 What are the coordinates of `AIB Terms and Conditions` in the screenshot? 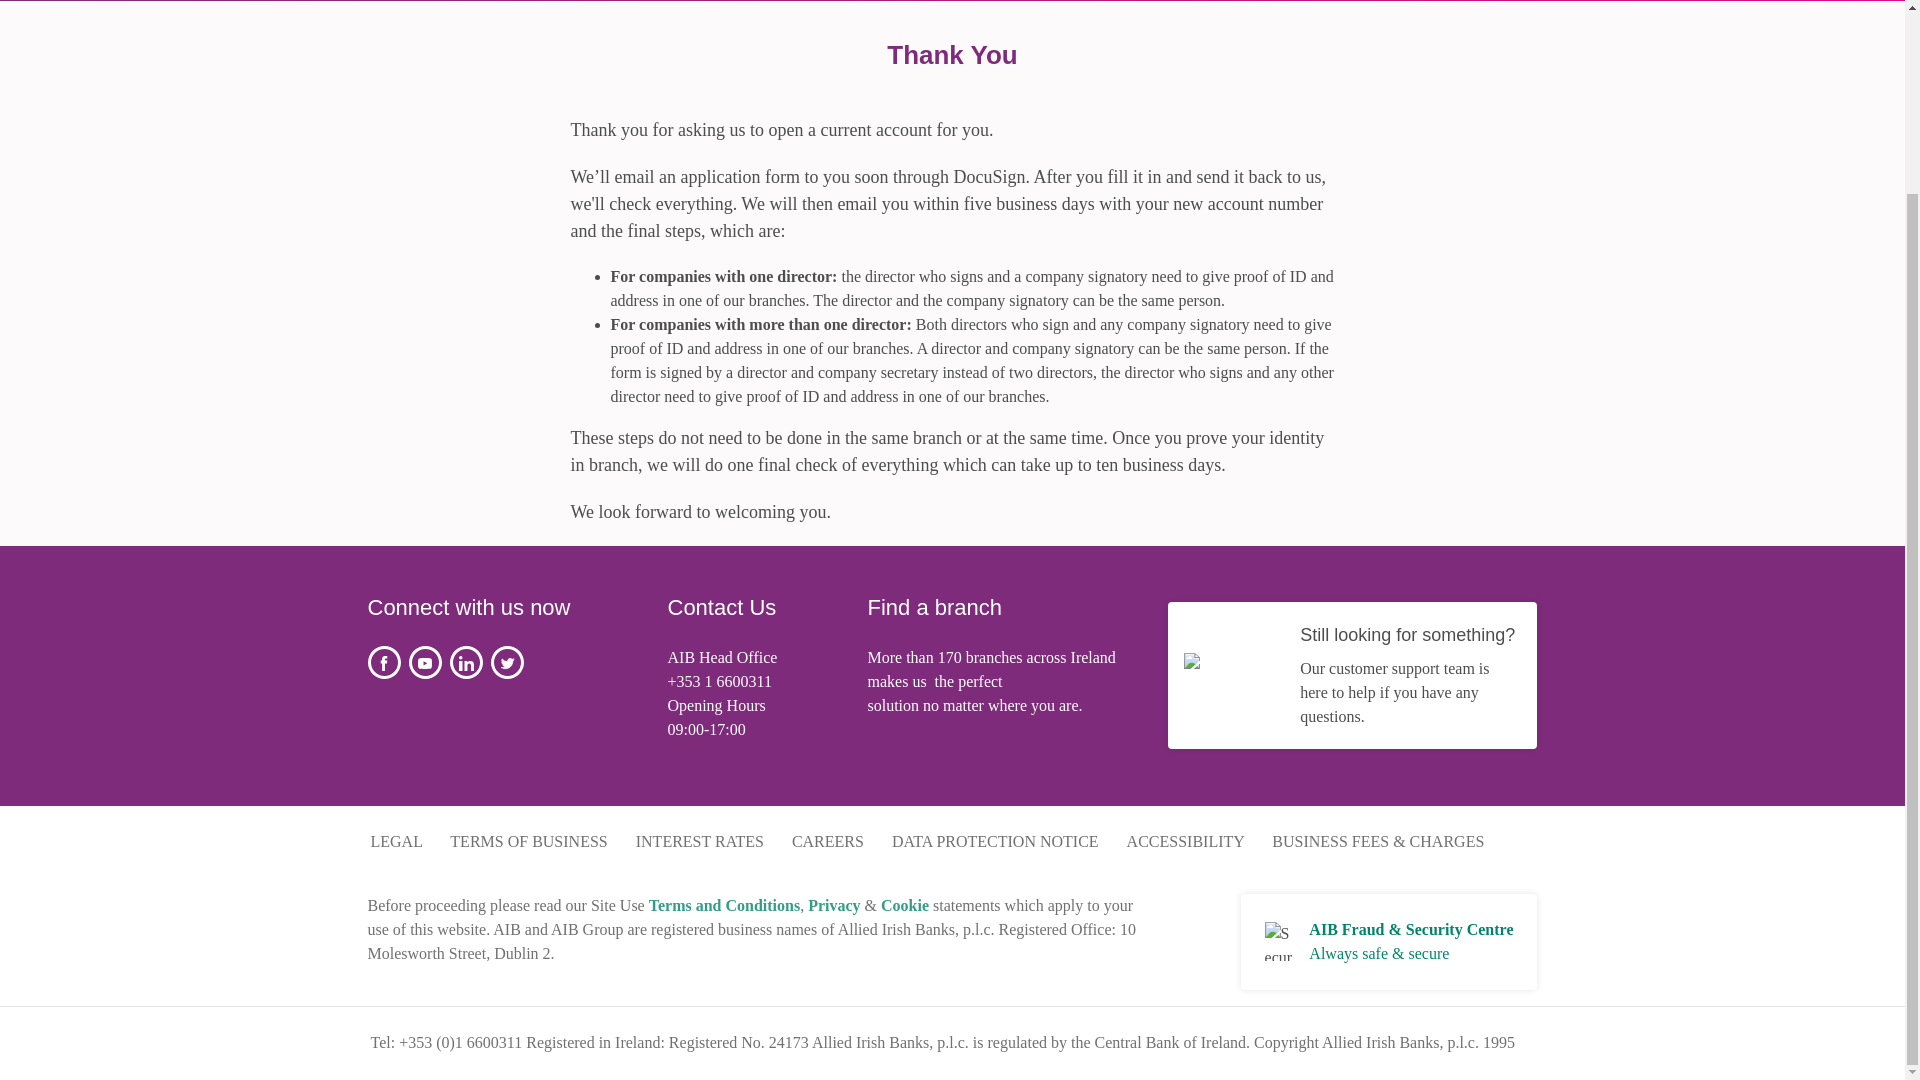 It's located at (724, 905).